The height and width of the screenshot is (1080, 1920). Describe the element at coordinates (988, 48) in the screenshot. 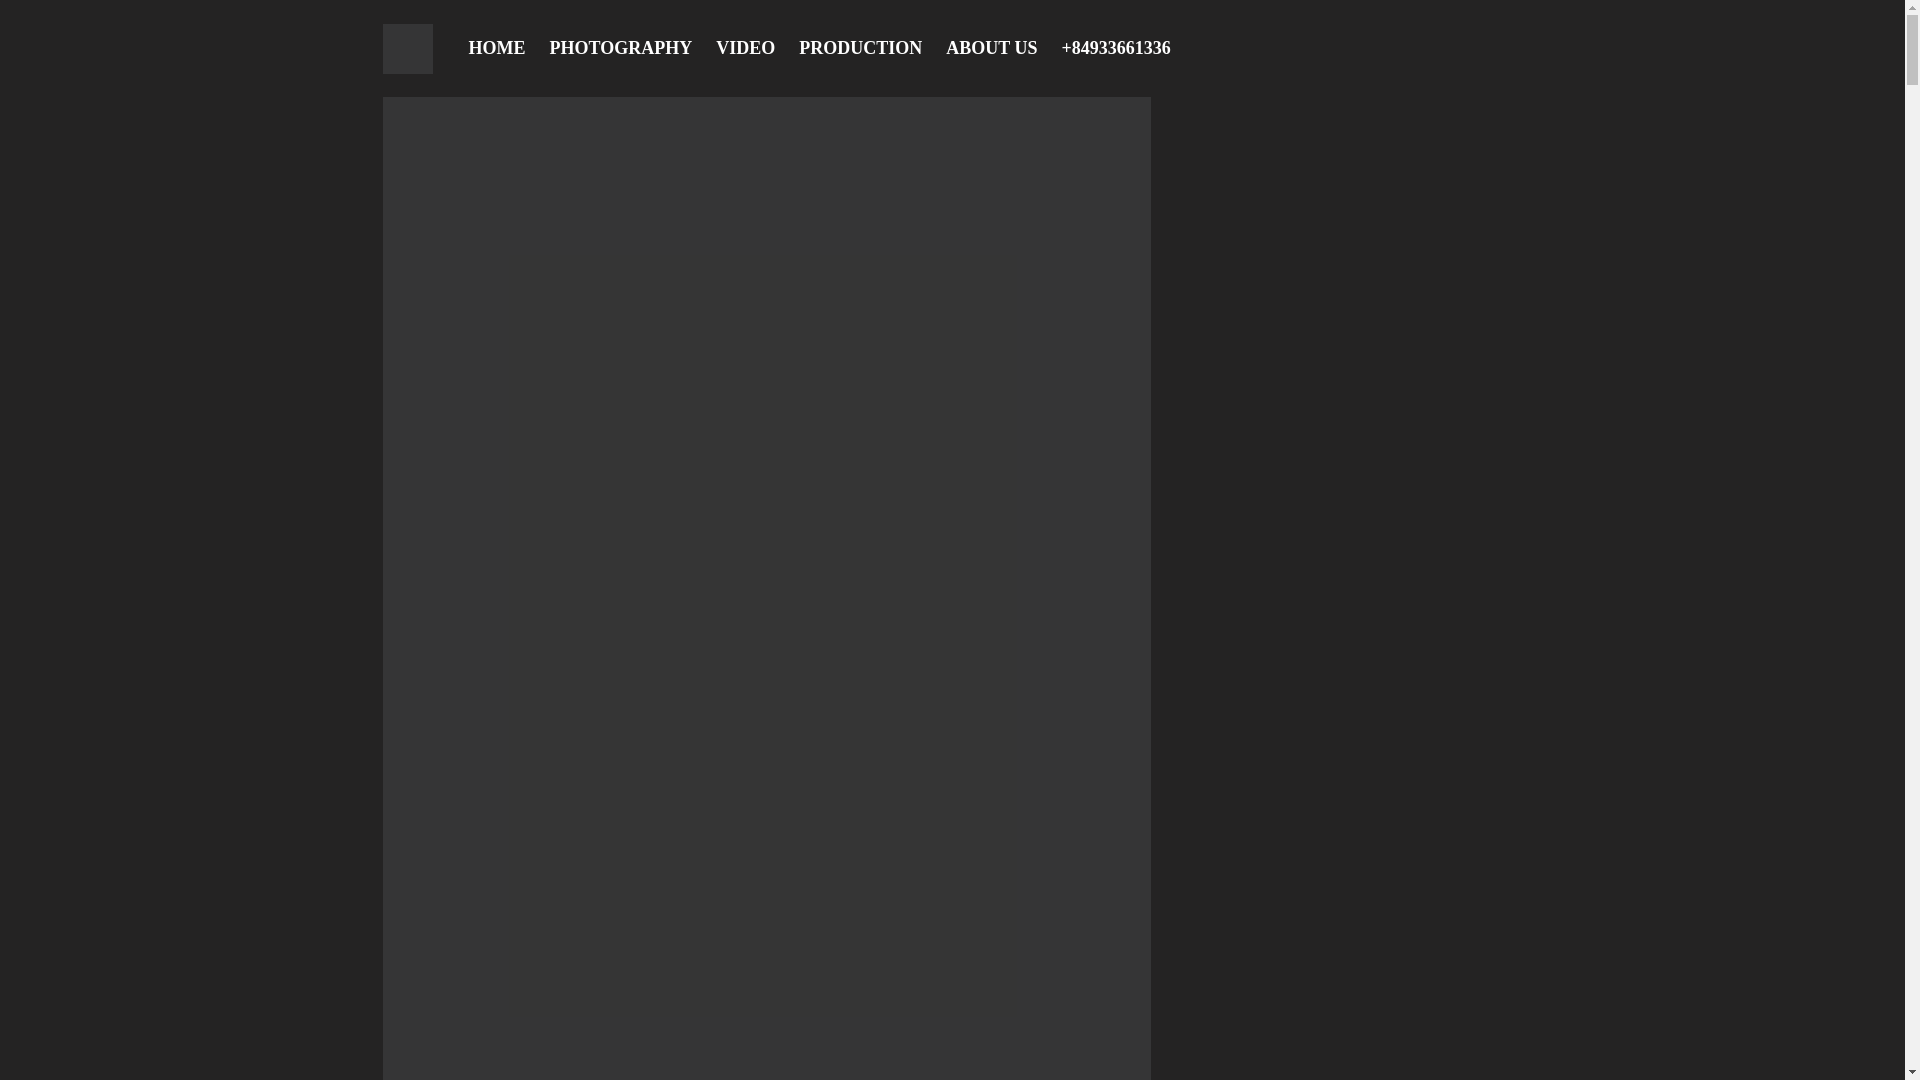

I see `ABOUT US` at that location.